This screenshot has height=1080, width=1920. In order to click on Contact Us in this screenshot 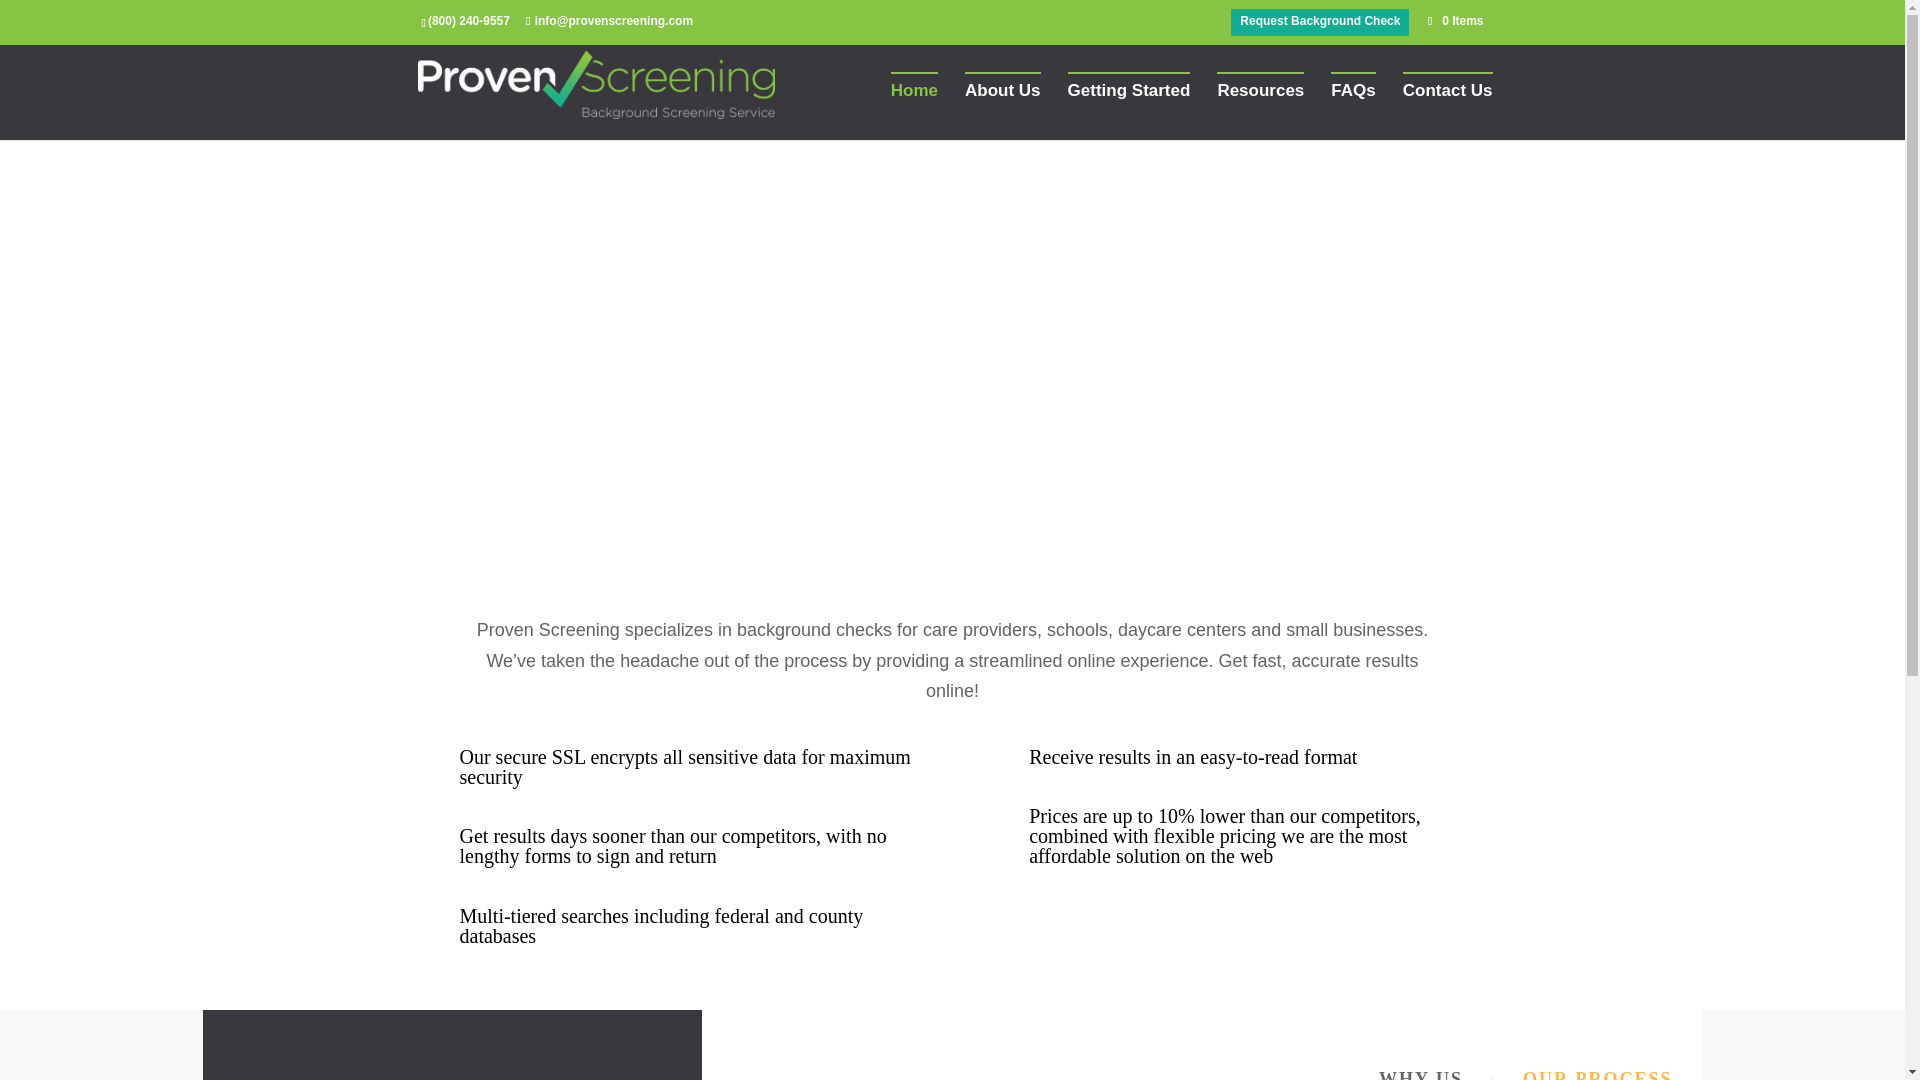, I will do `click(1448, 106)`.